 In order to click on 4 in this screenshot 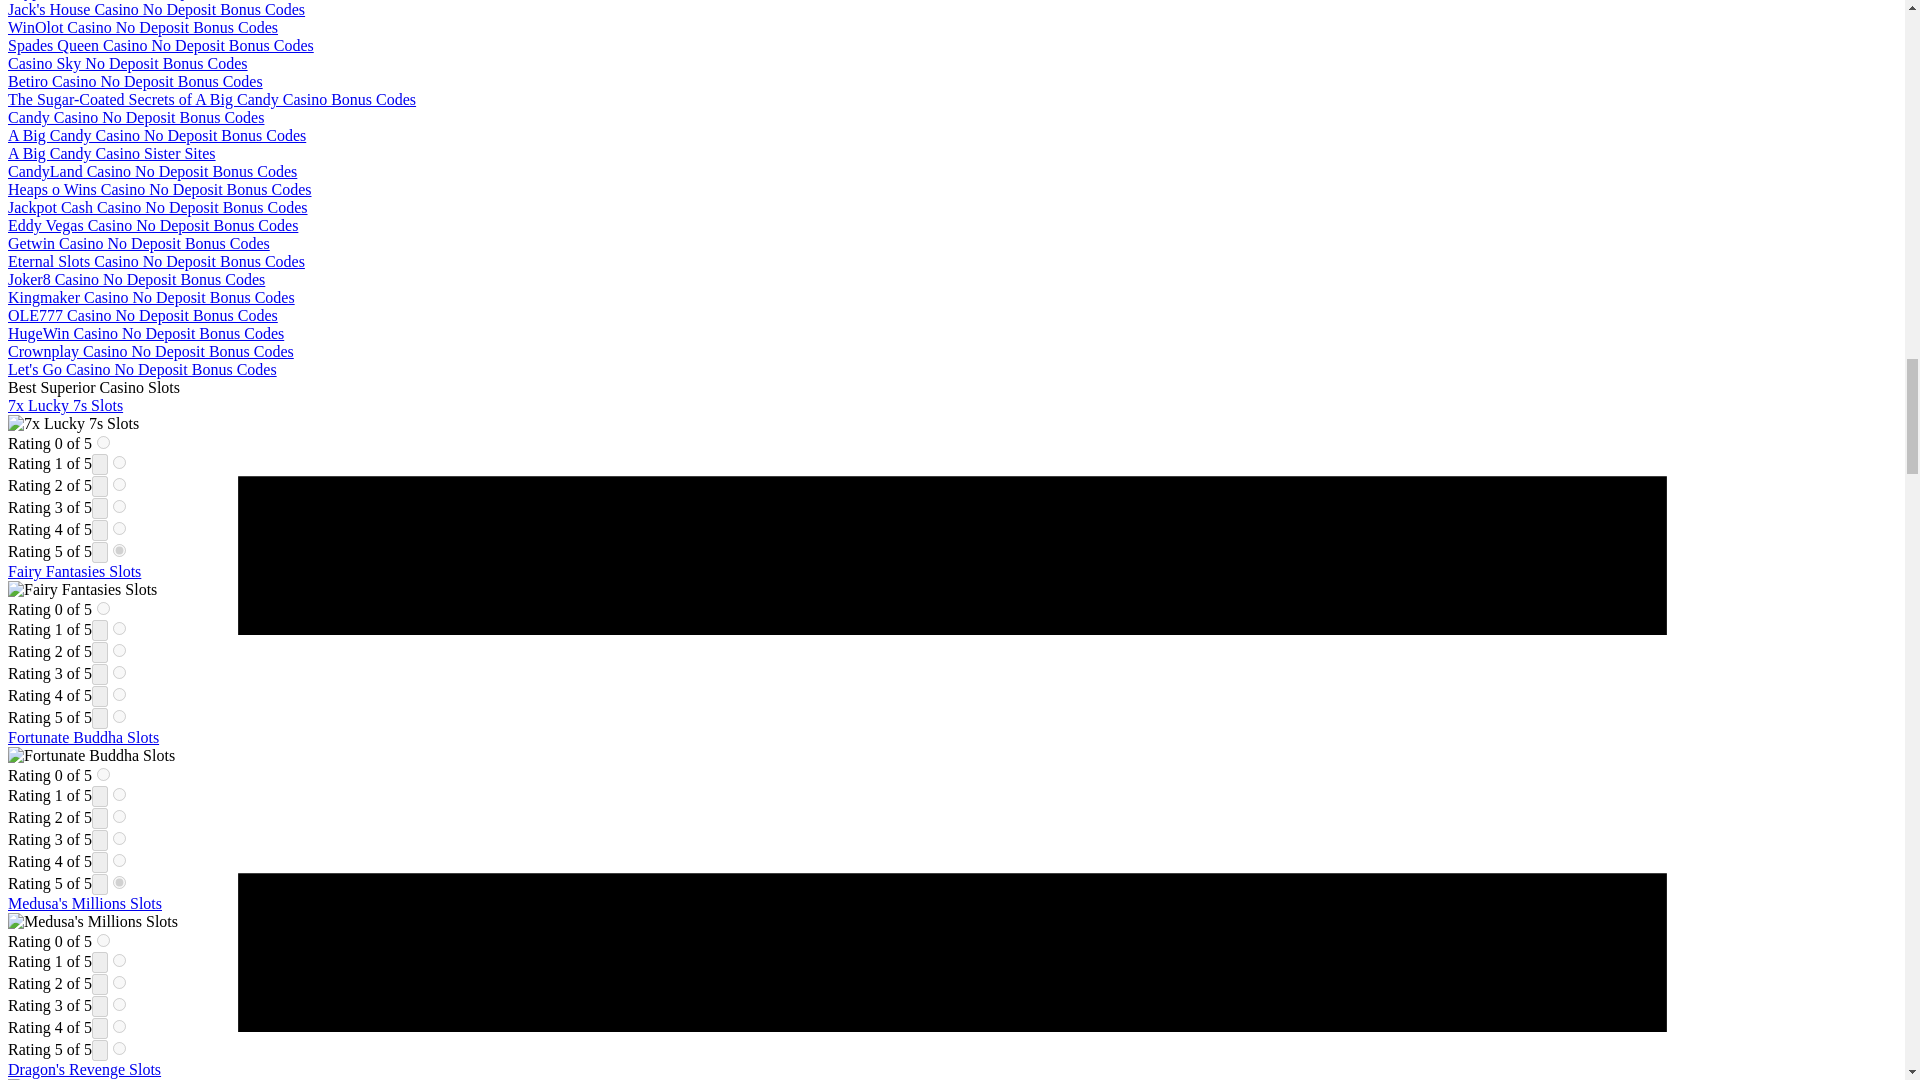, I will do `click(120, 528)`.